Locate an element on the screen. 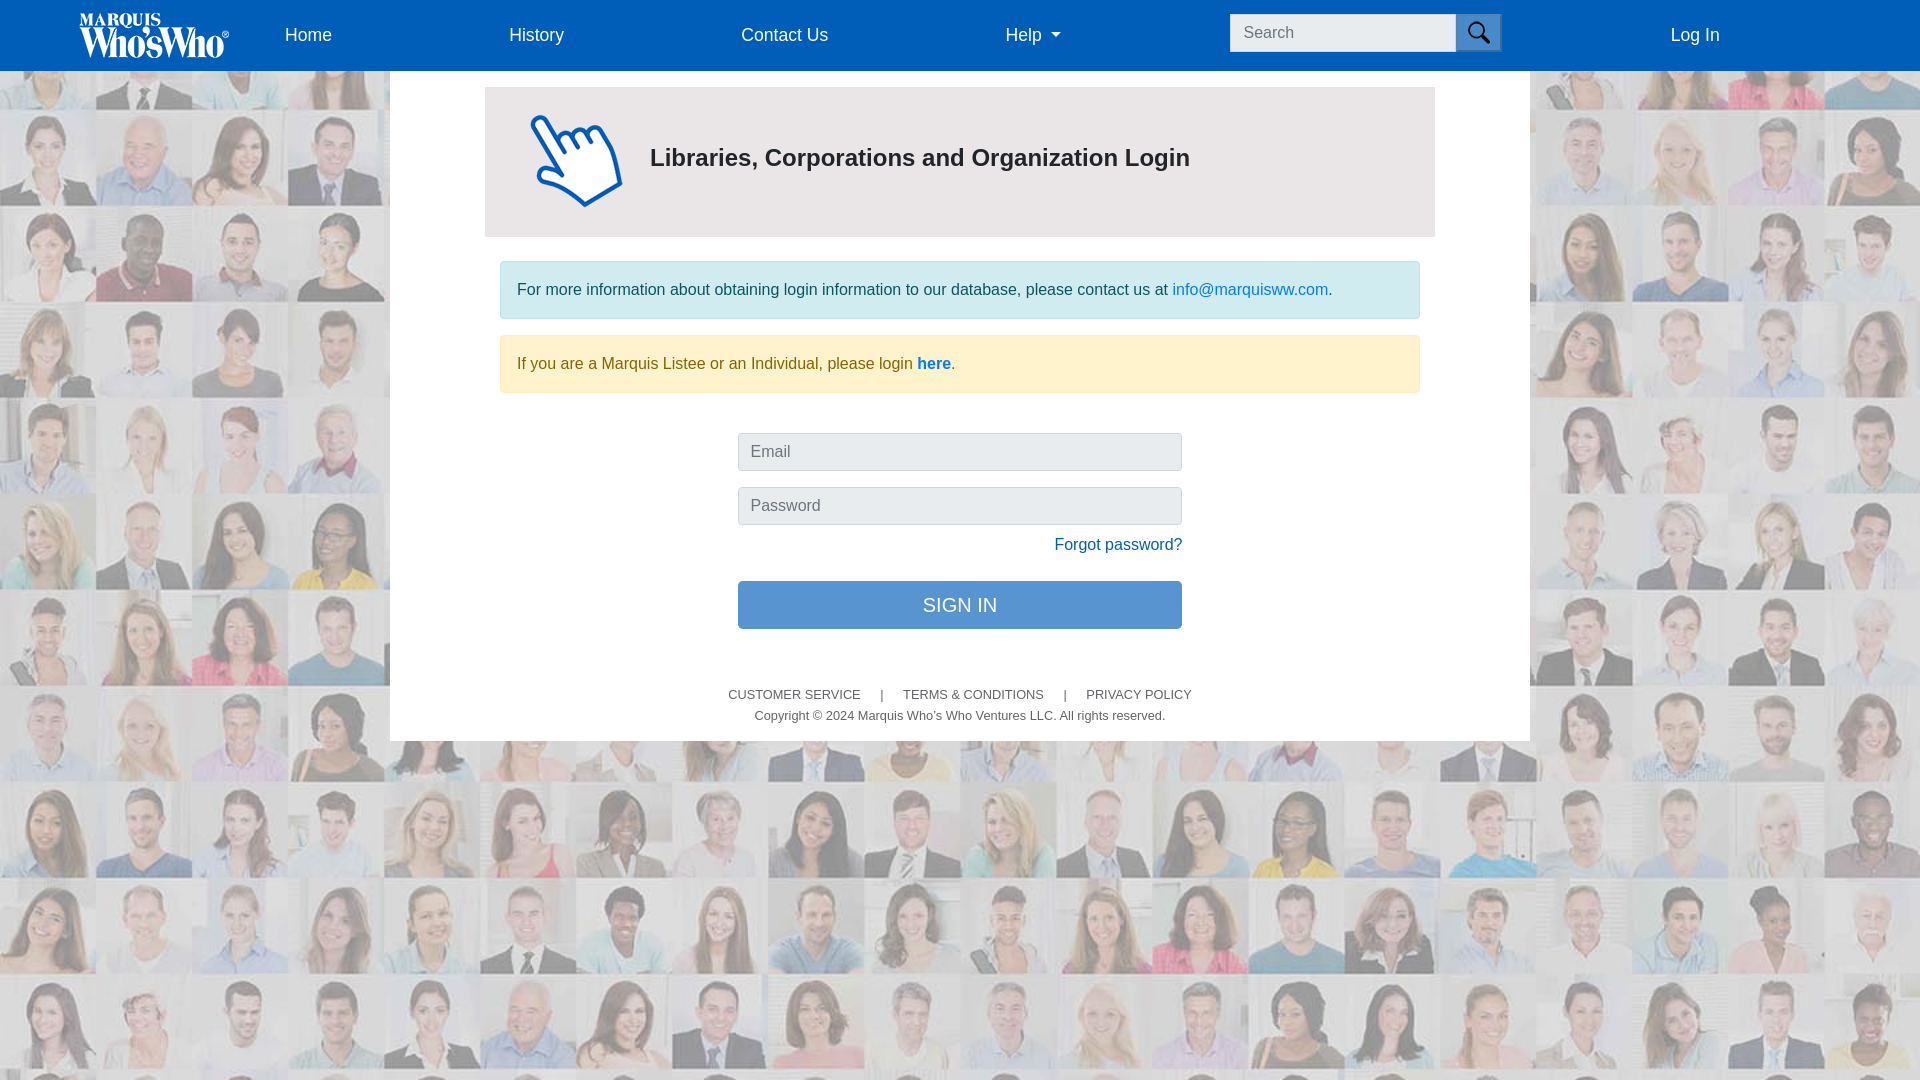 This screenshot has height=1080, width=1920. SIGN IN is located at coordinates (960, 604).